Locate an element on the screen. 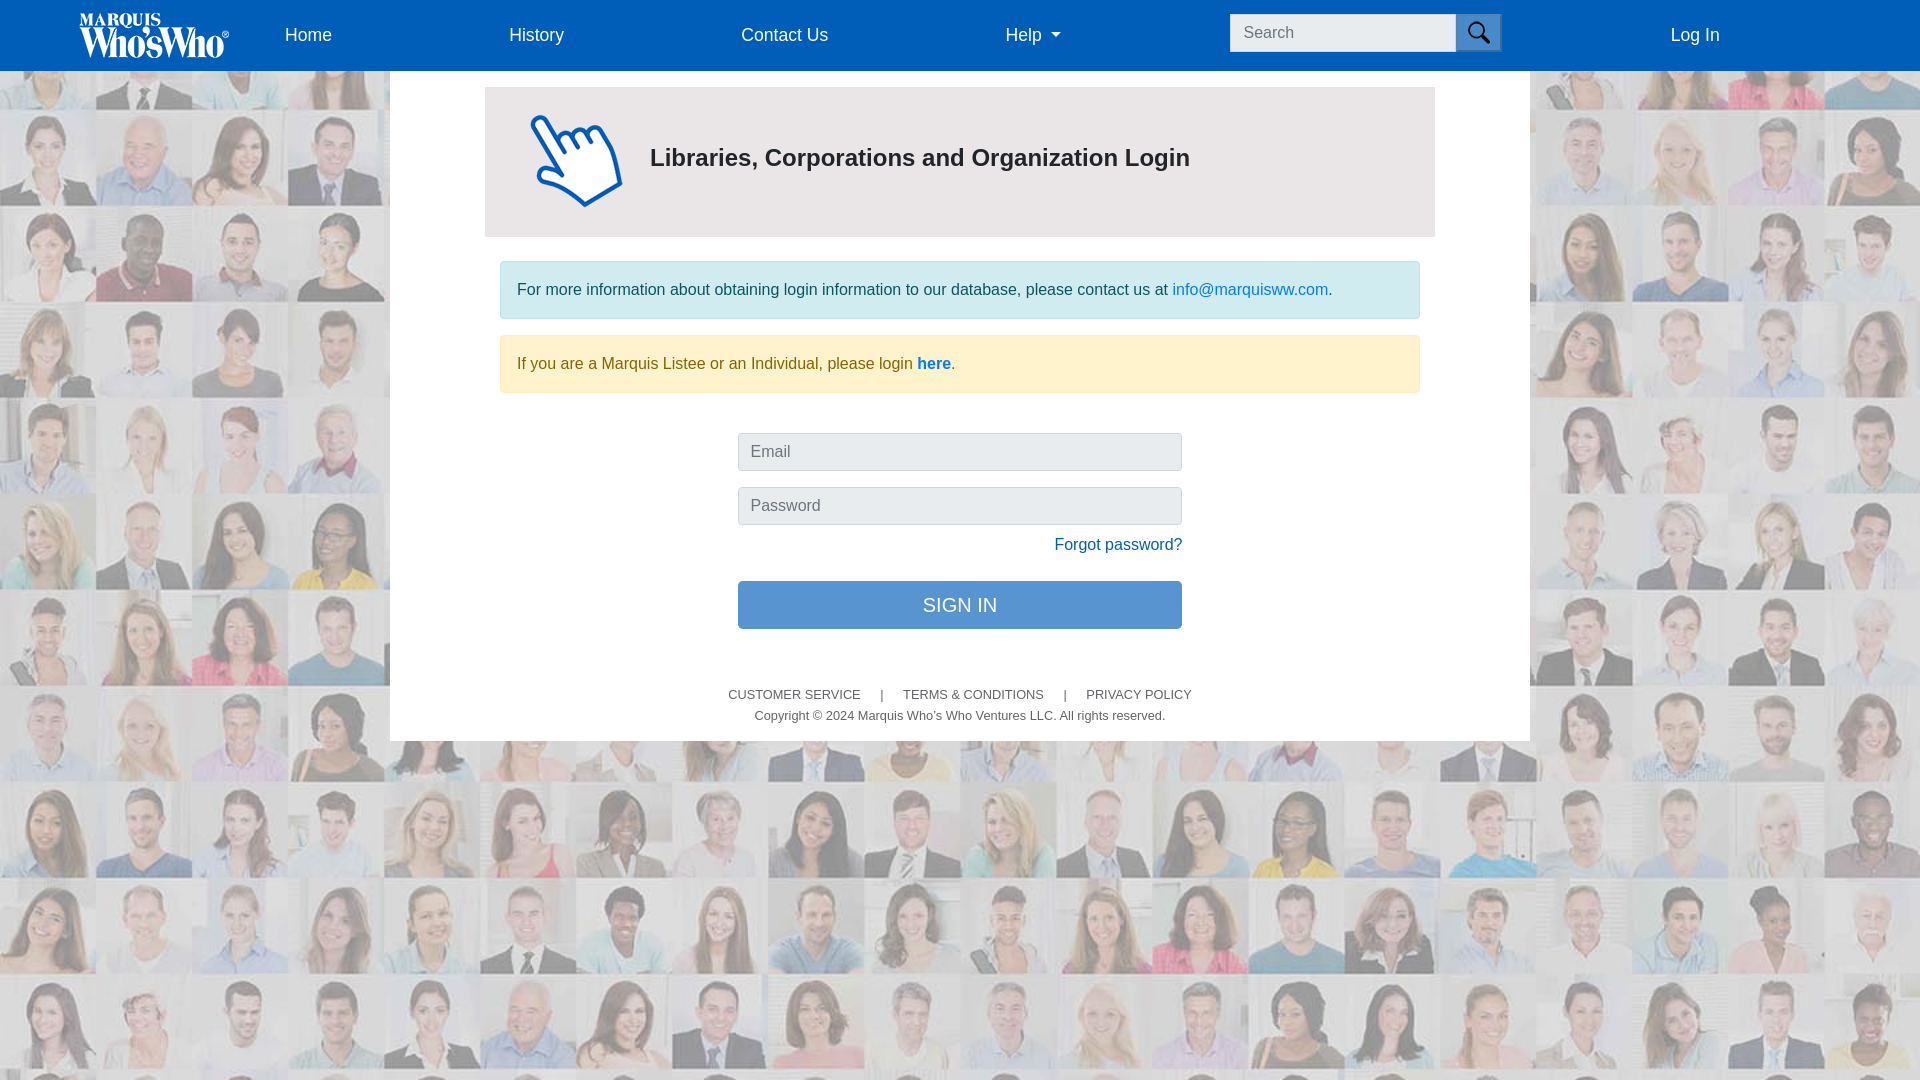 This screenshot has height=1080, width=1920. SIGN IN is located at coordinates (960, 604).